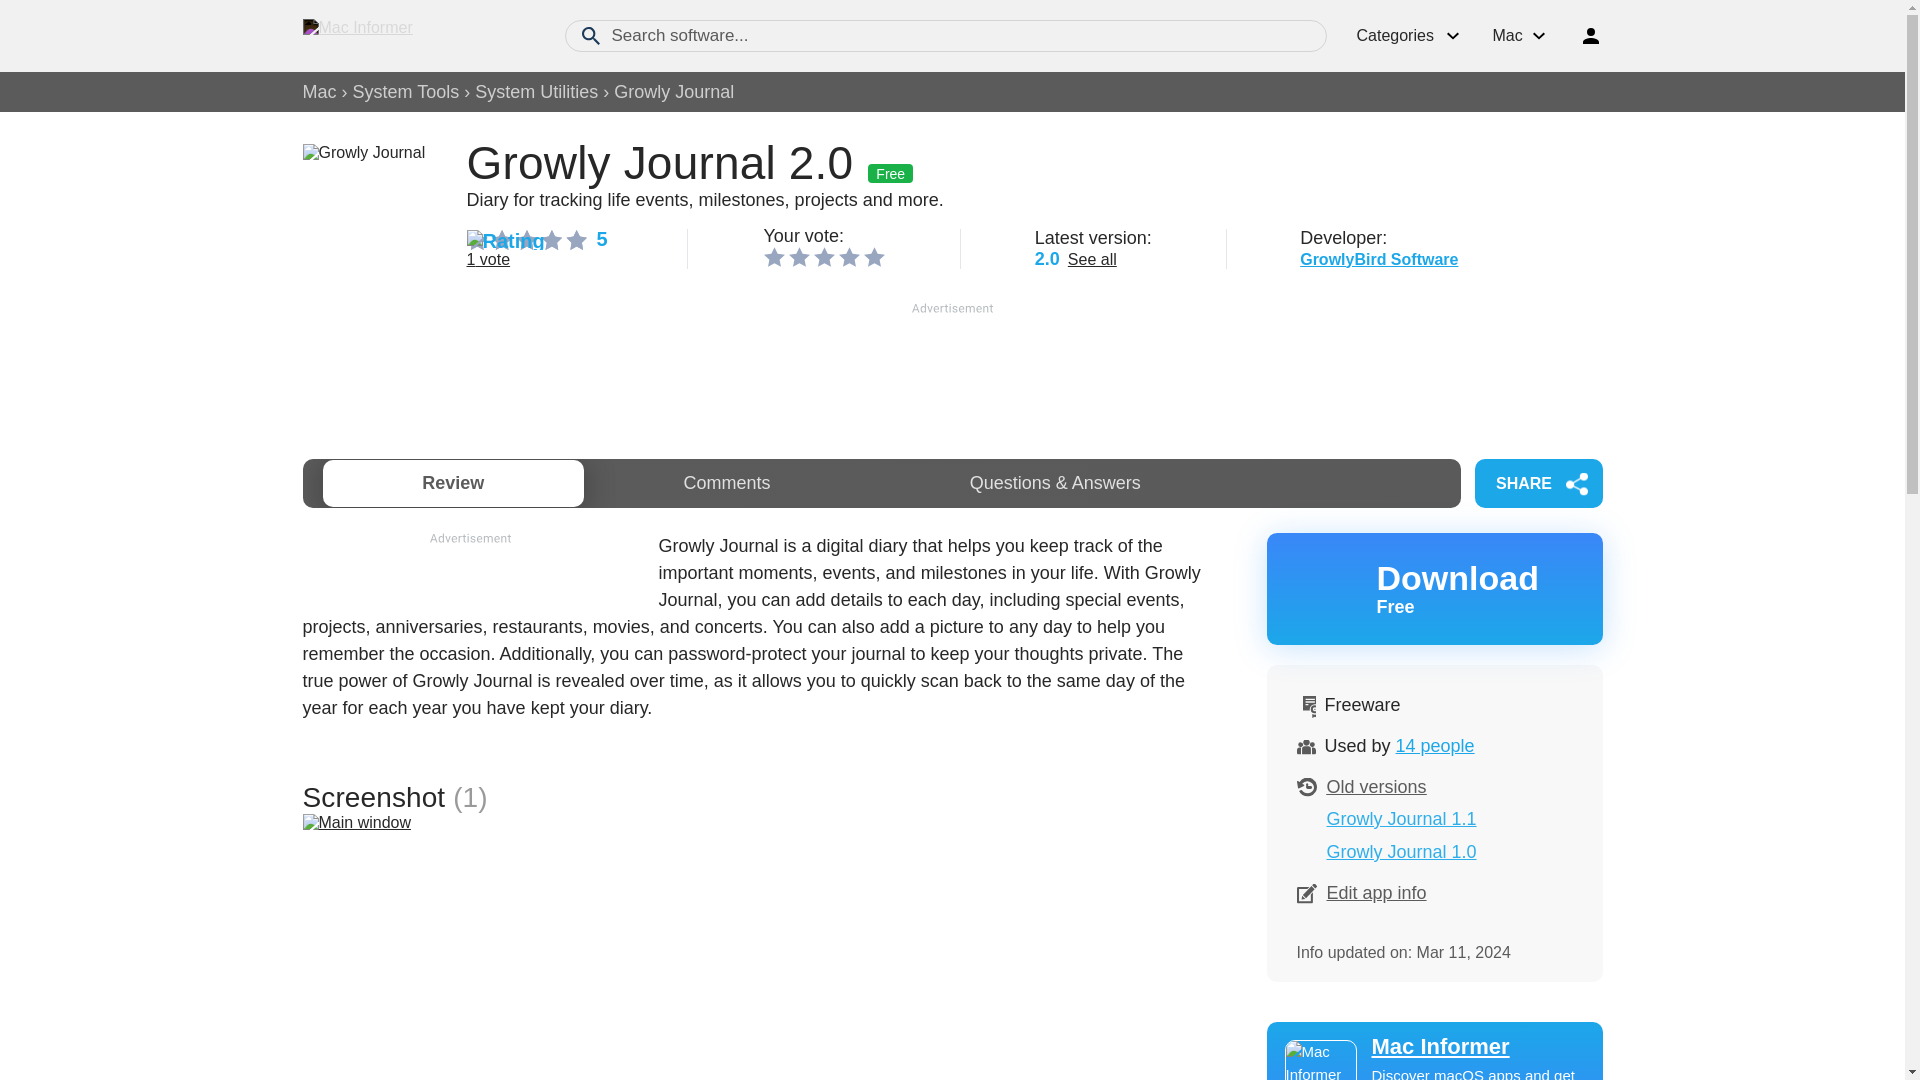 Image resolution: width=1920 pixels, height=1080 pixels. What do you see at coordinates (1378, 258) in the screenshot?
I see `GrowlyBird Software` at bounding box center [1378, 258].